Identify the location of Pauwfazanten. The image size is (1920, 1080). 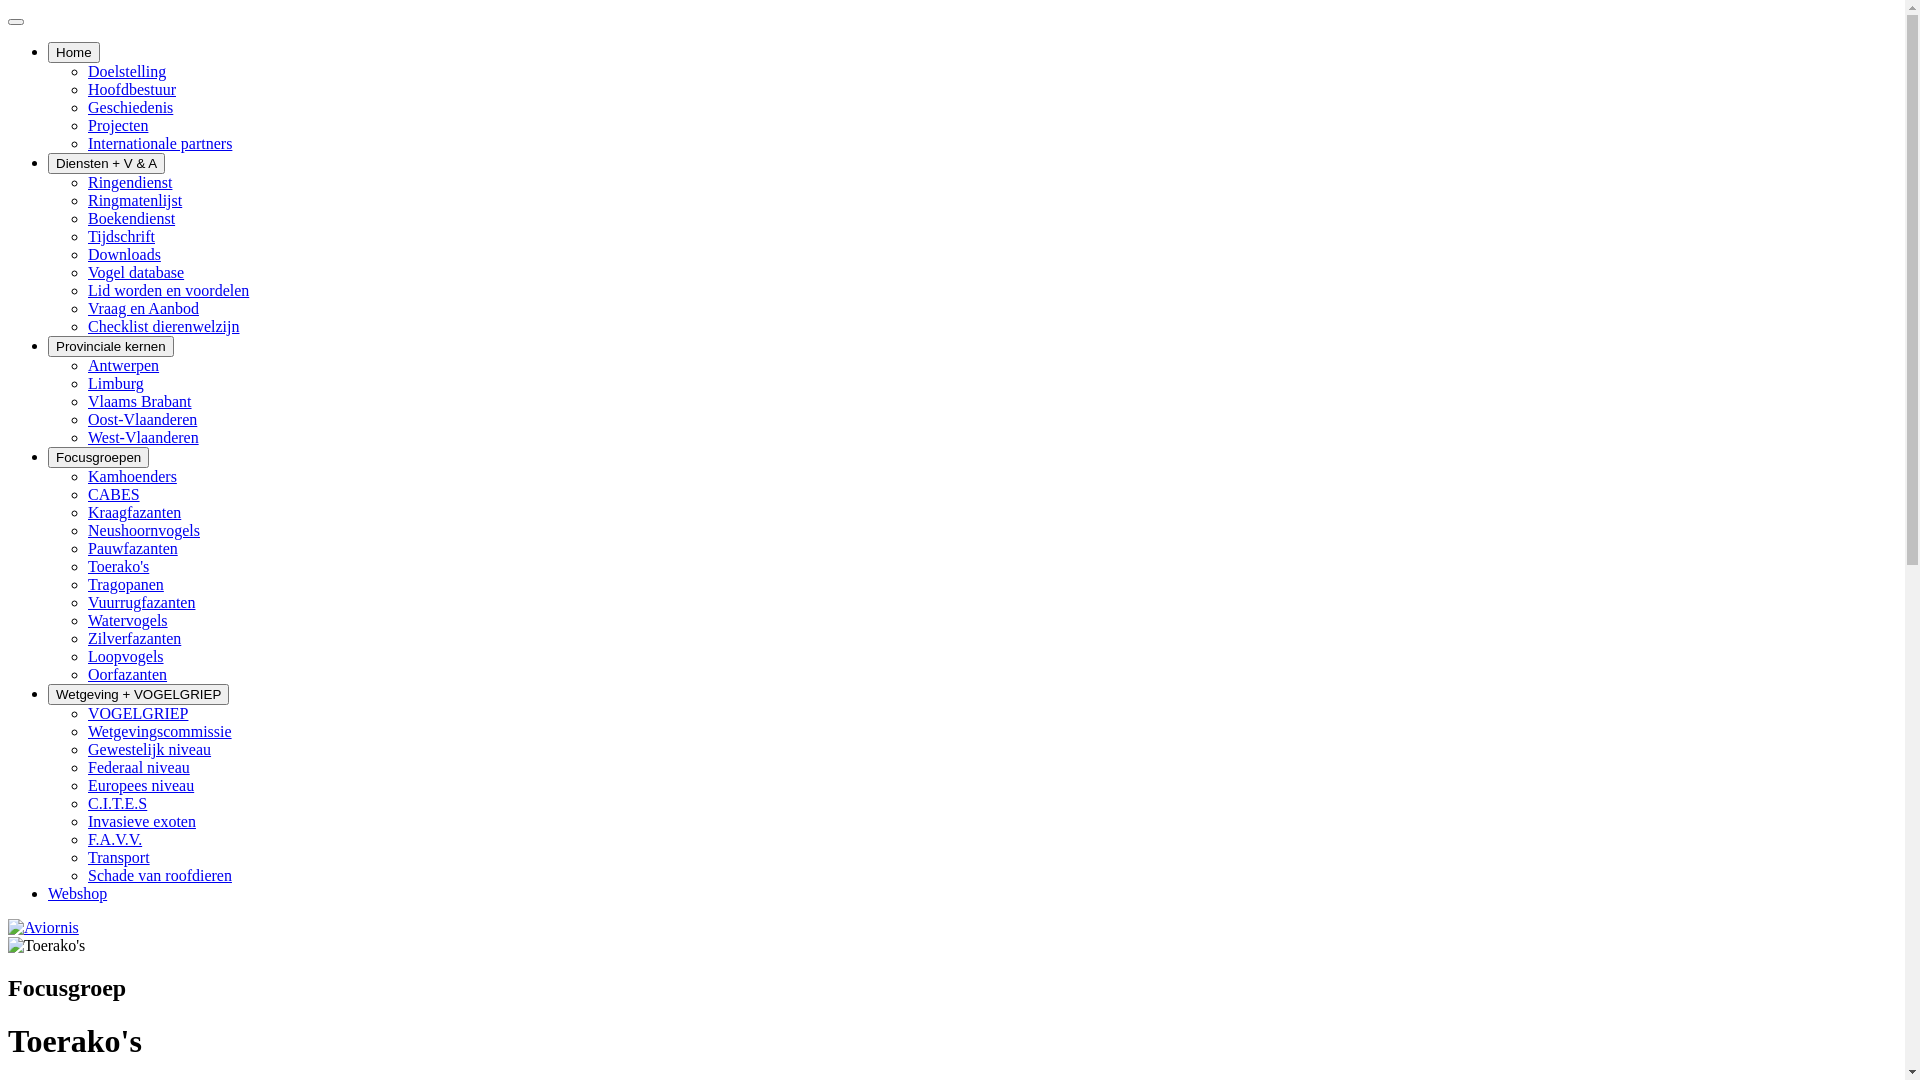
(133, 548).